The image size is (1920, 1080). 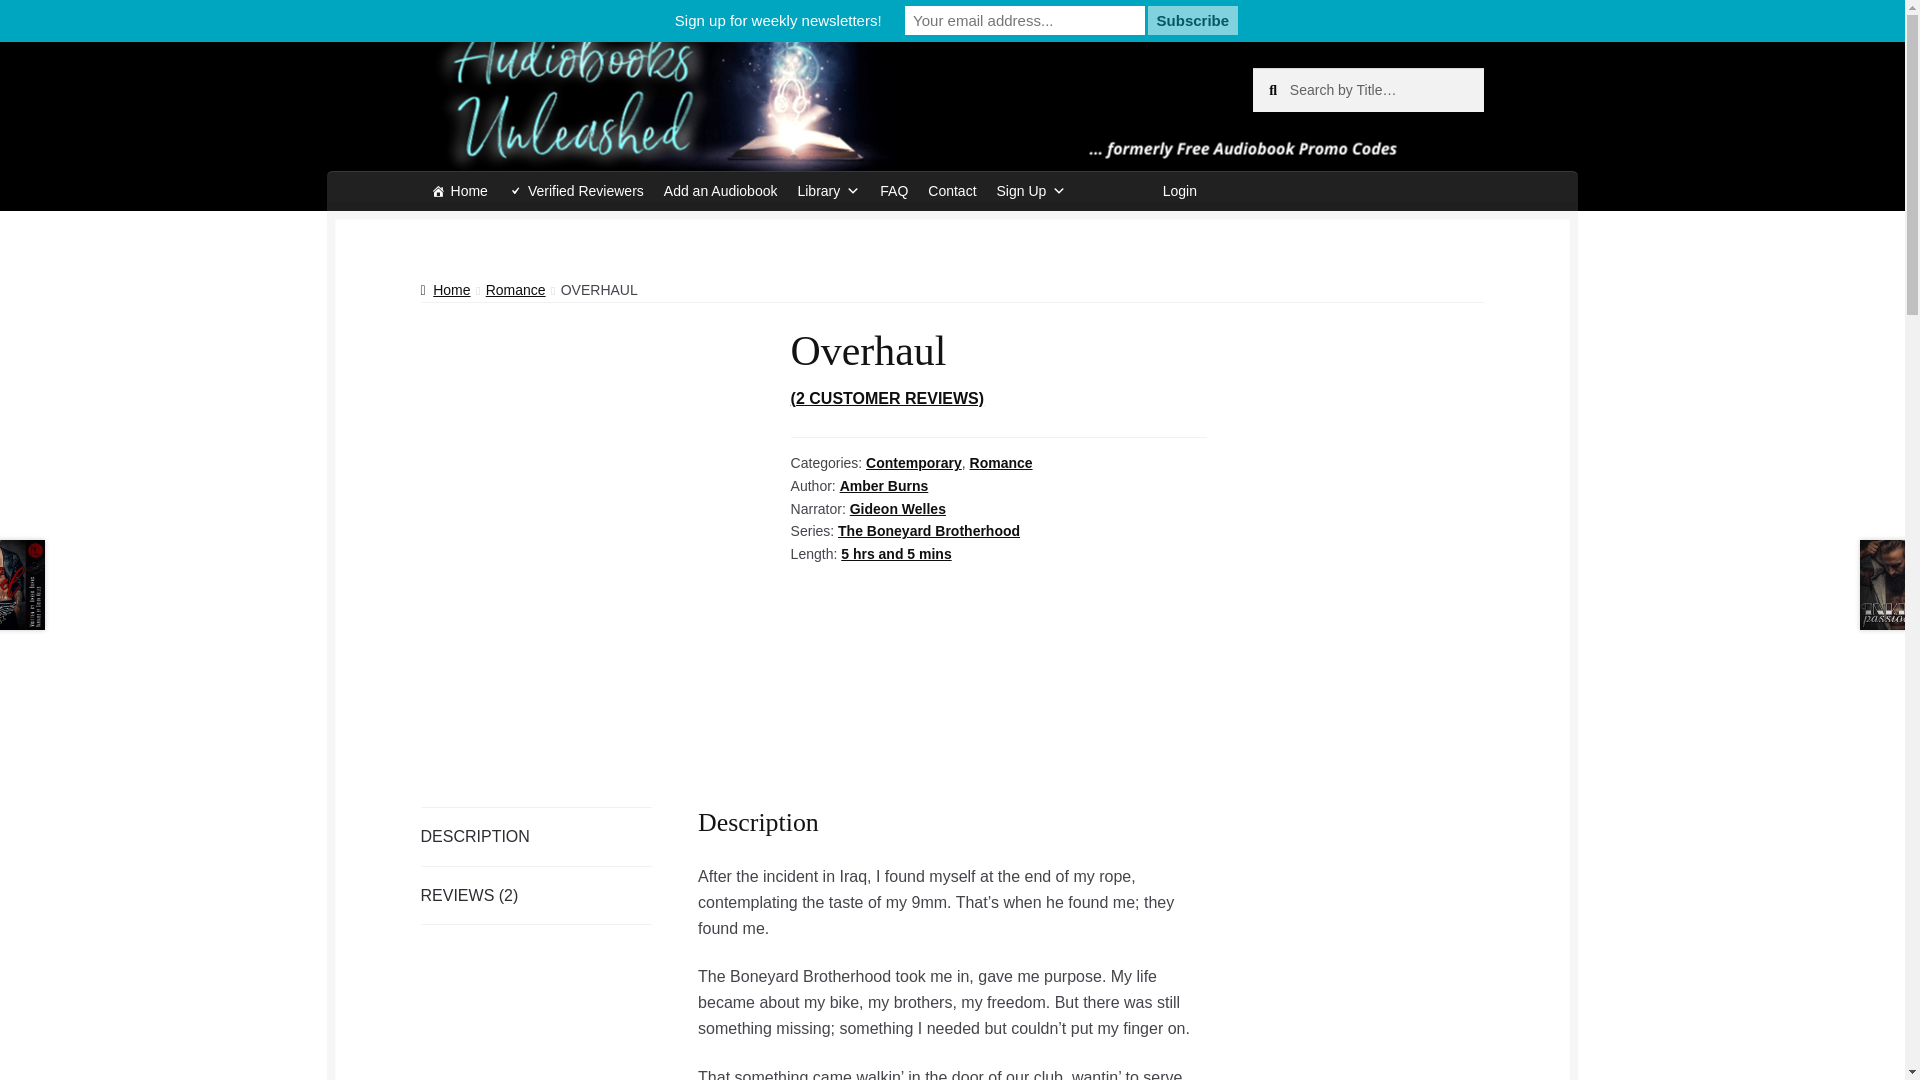 I want to click on Amber Burns, so click(x=884, y=486).